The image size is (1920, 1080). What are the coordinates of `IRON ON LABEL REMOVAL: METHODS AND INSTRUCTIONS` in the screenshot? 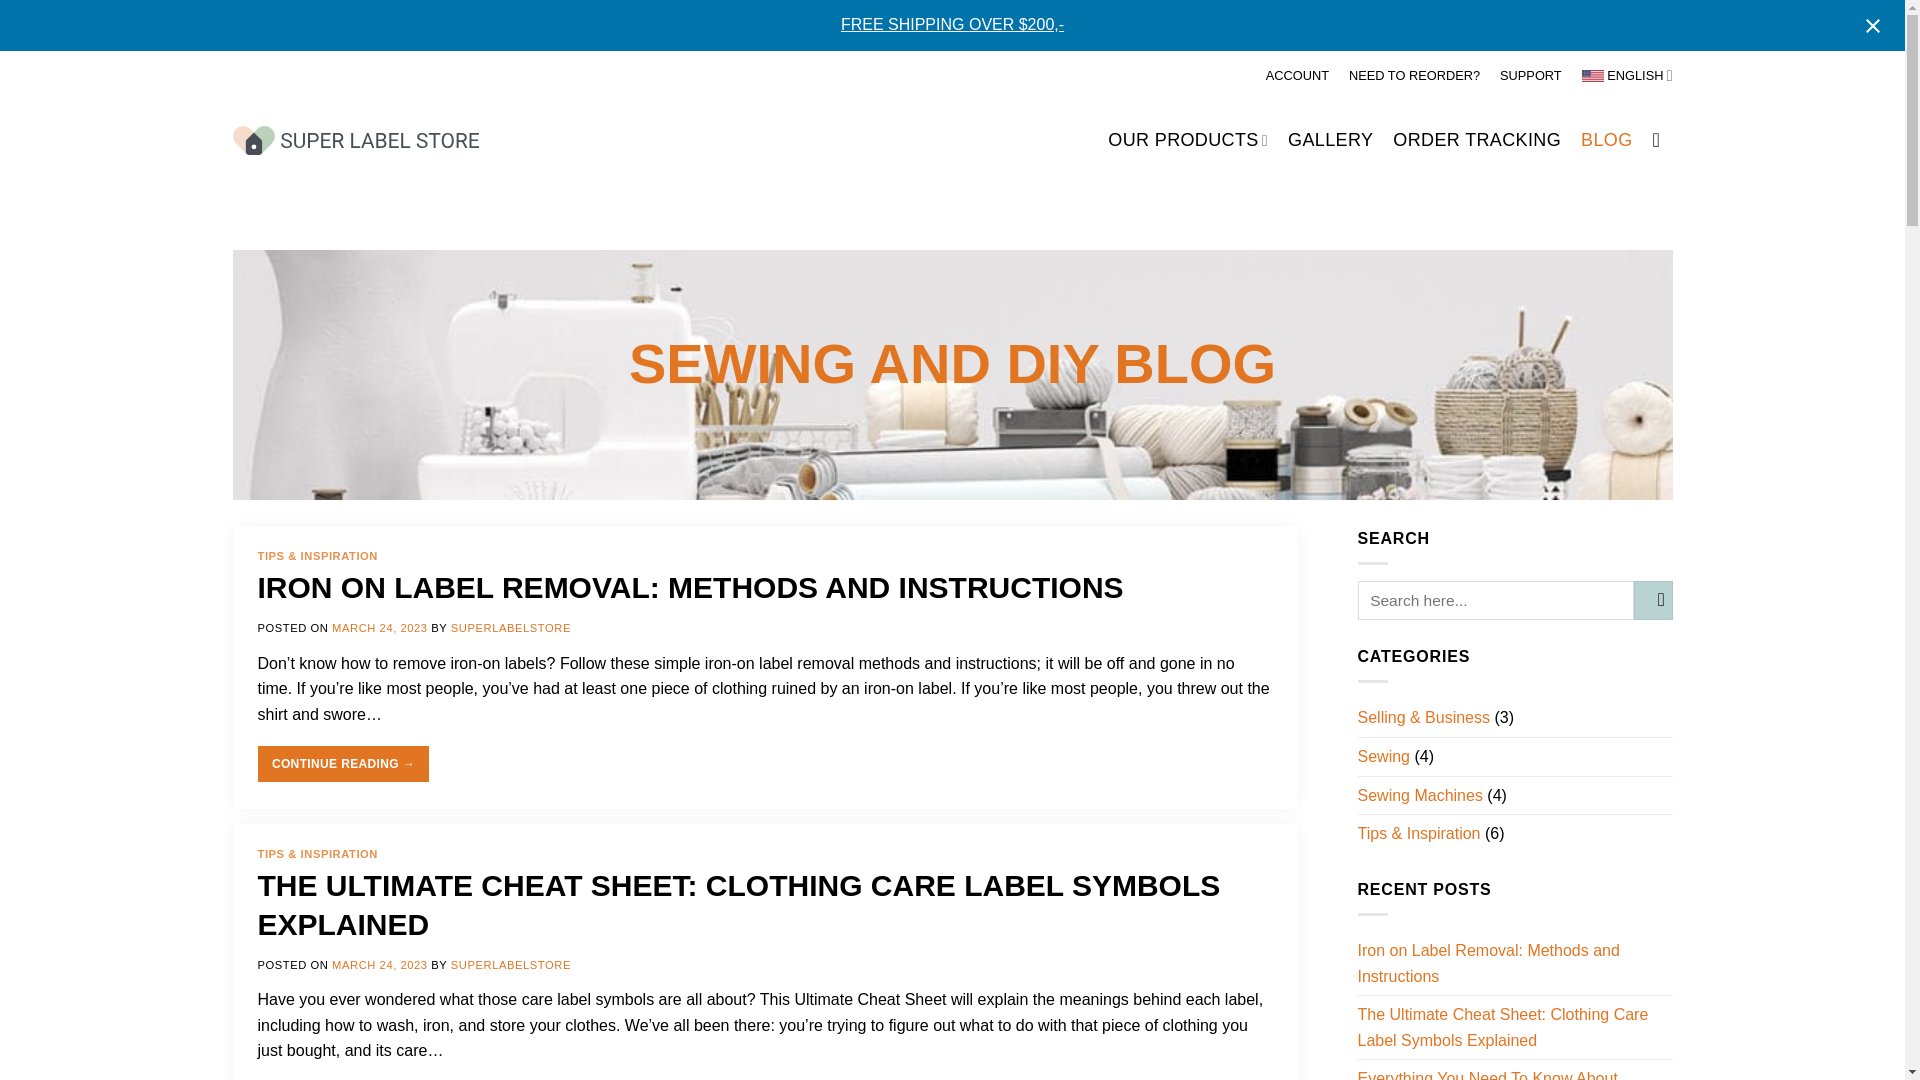 It's located at (690, 587).